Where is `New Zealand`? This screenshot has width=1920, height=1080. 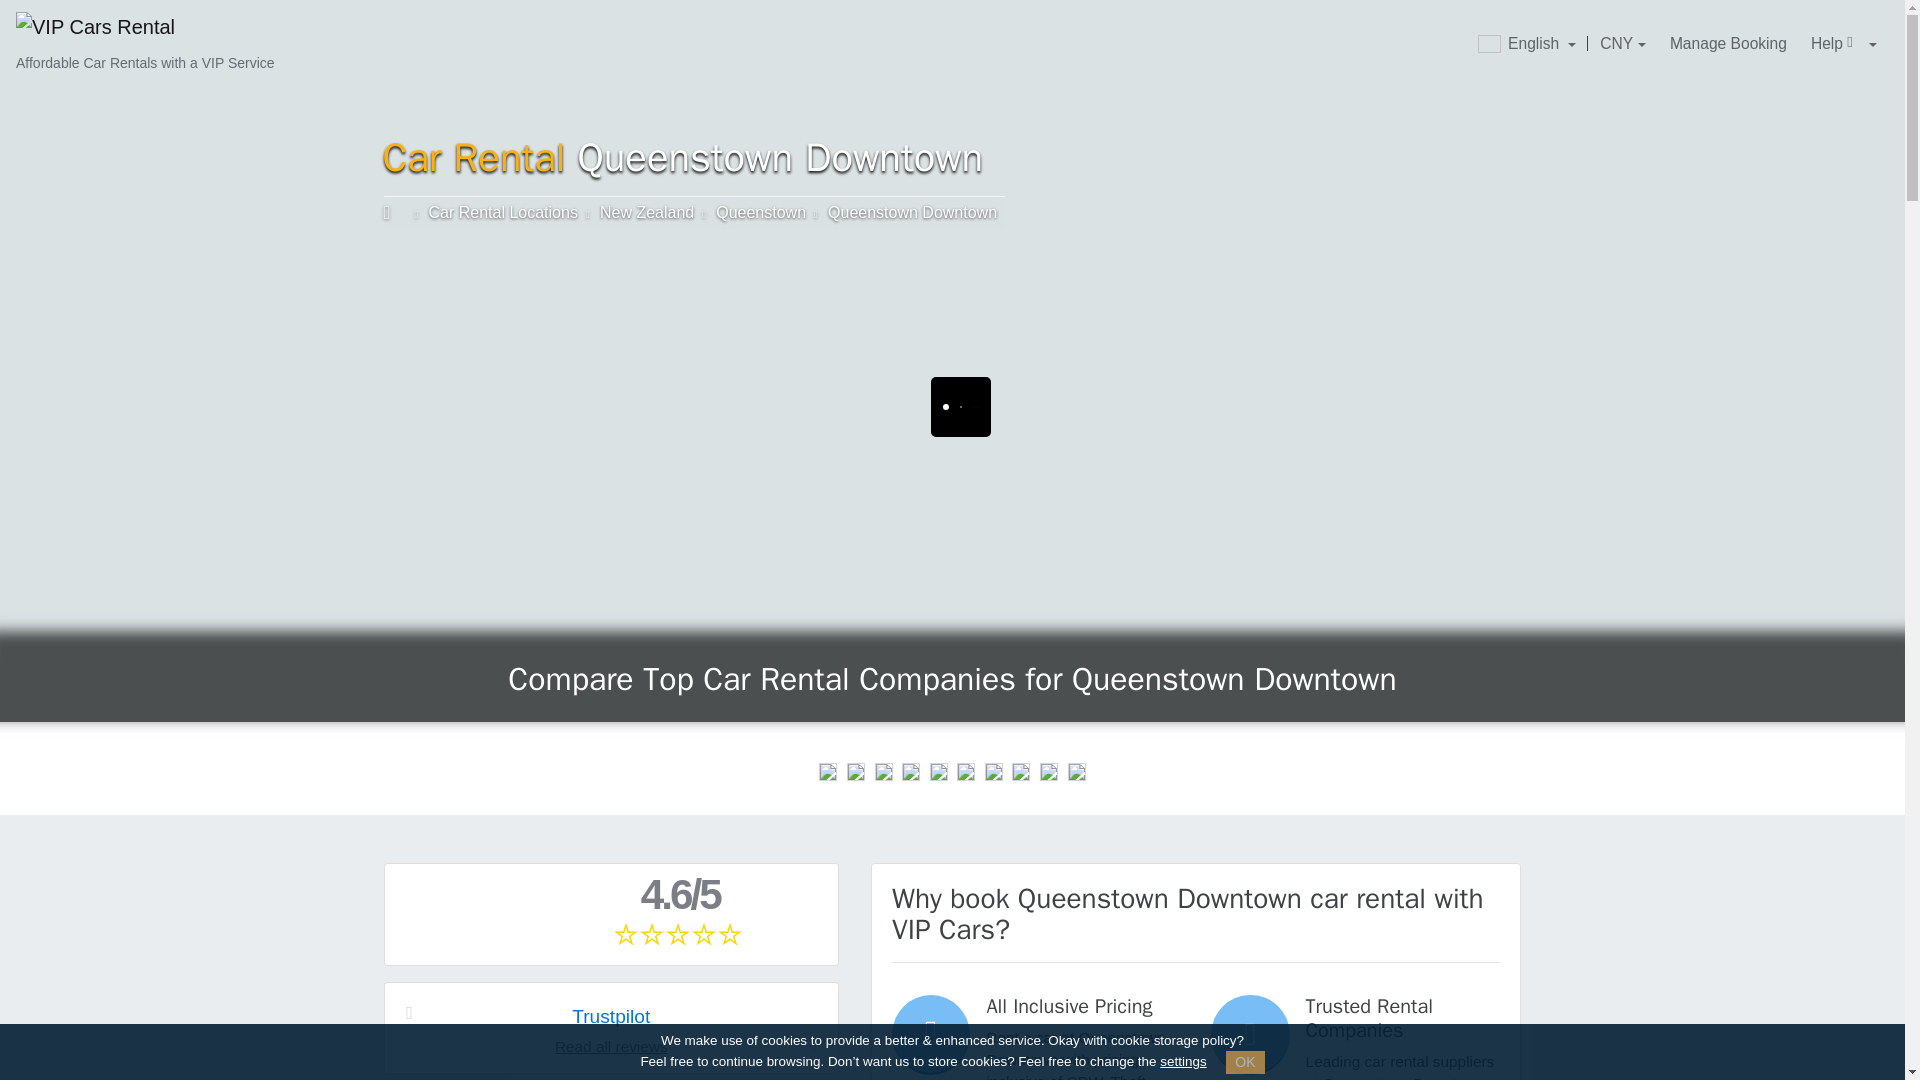 New Zealand is located at coordinates (646, 212).